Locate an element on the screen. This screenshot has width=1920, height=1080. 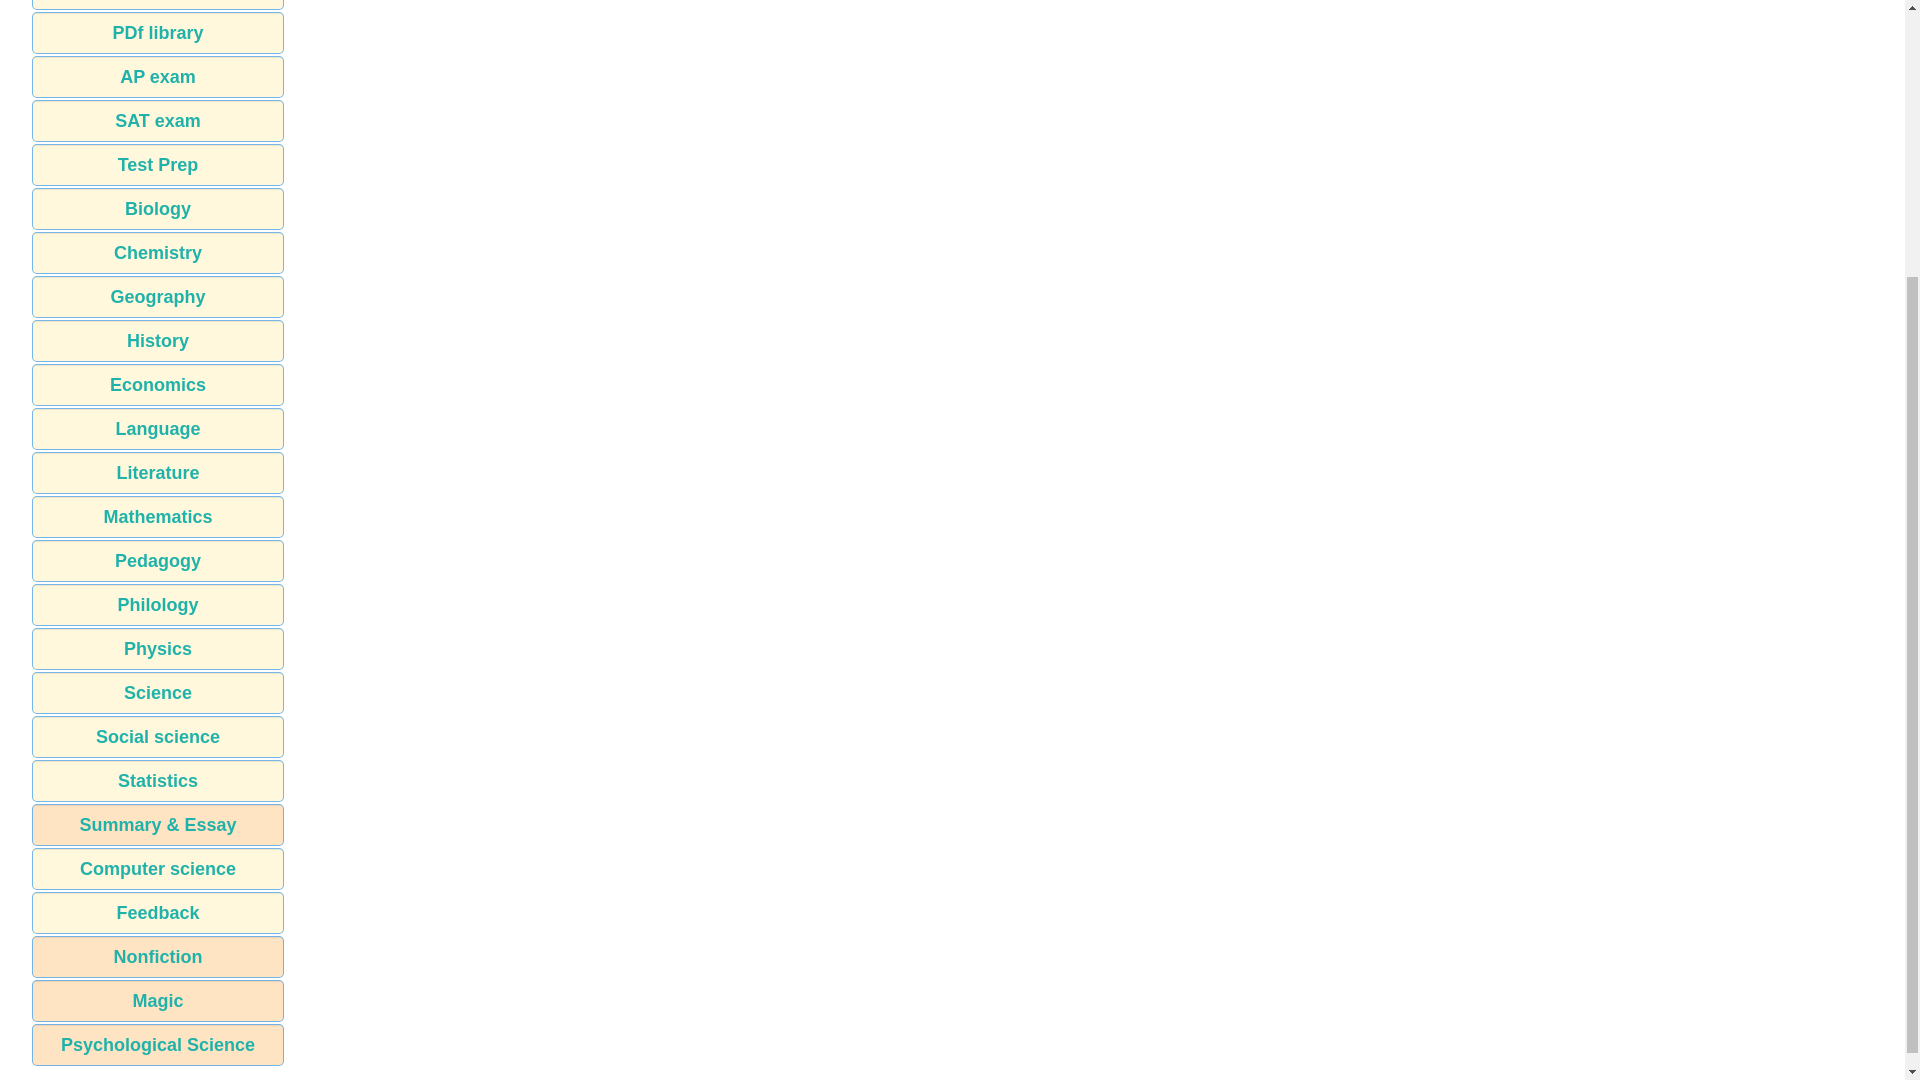
Computer science is located at coordinates (158, 868).